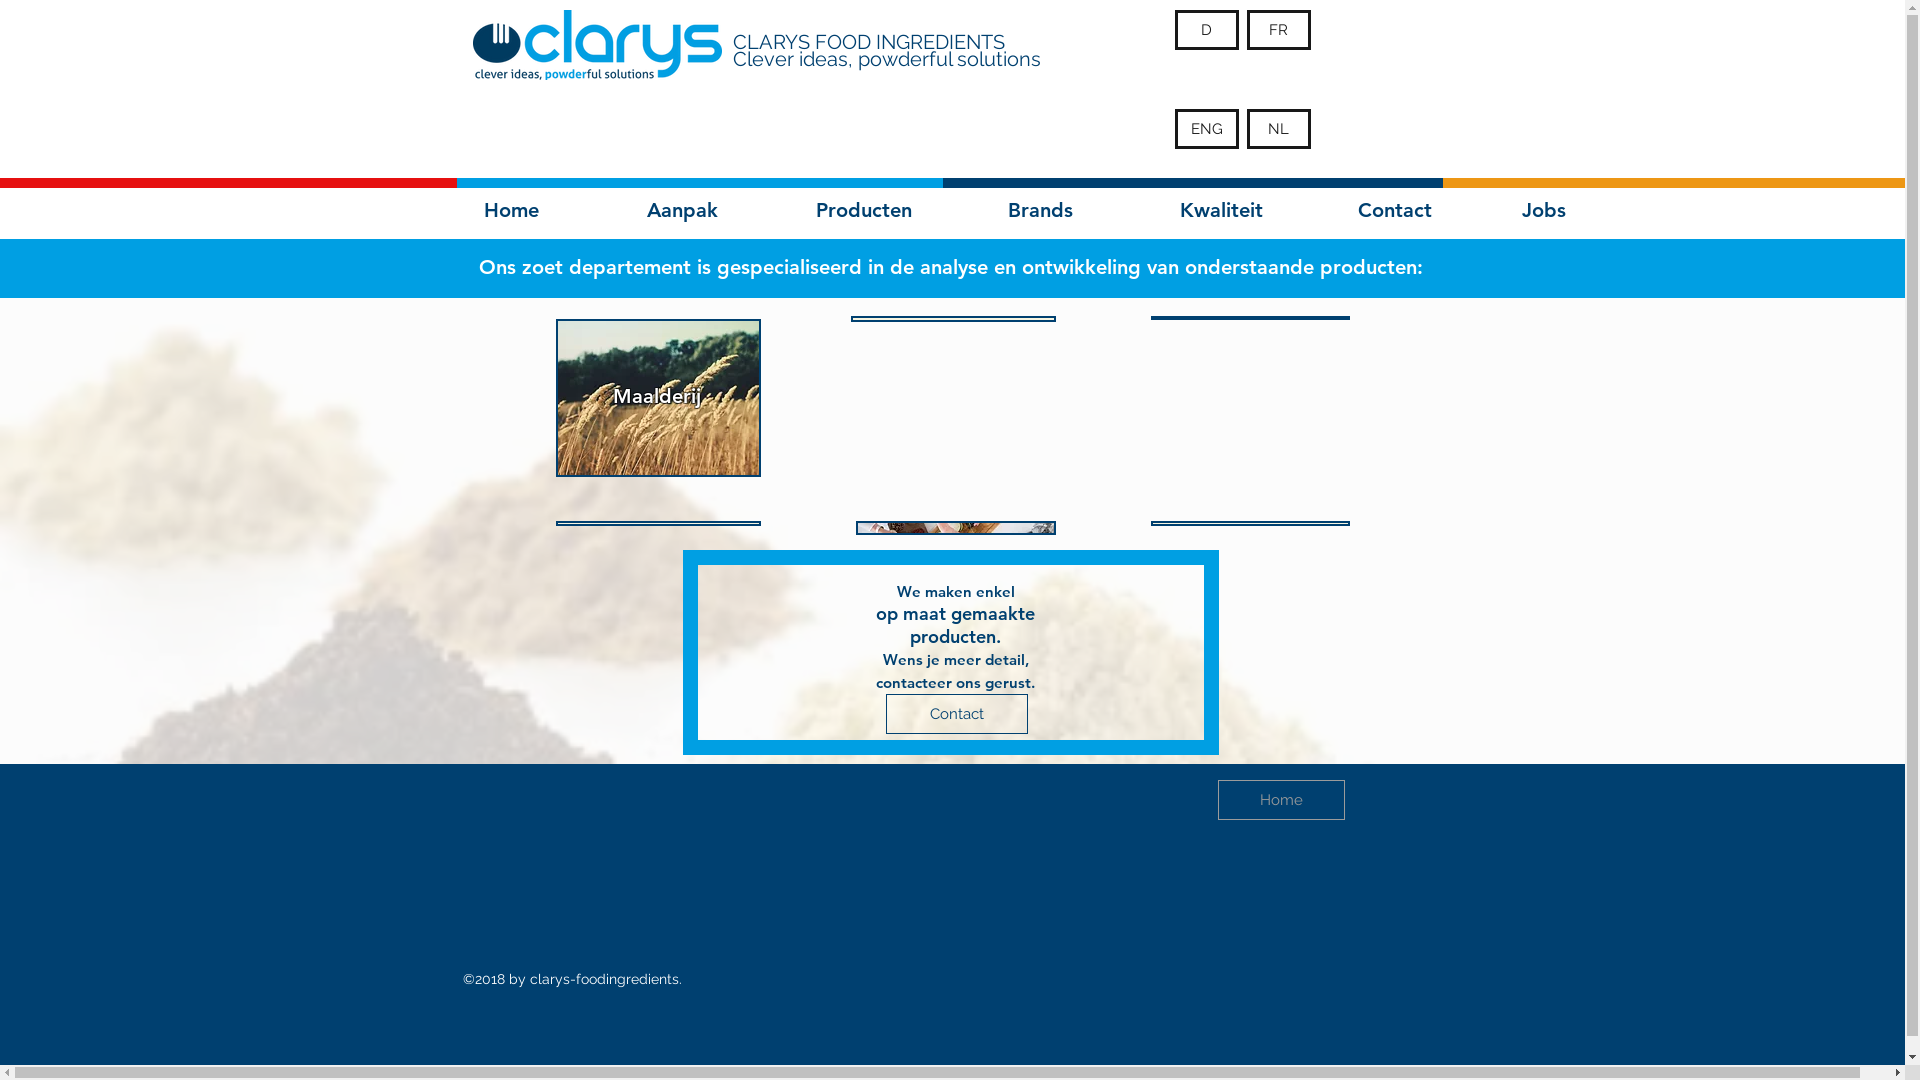 This screenshot has height=1080, width=1920. Describe the element at coordinates (1206, 129) in the screenshot. I see `ENG` at that location.